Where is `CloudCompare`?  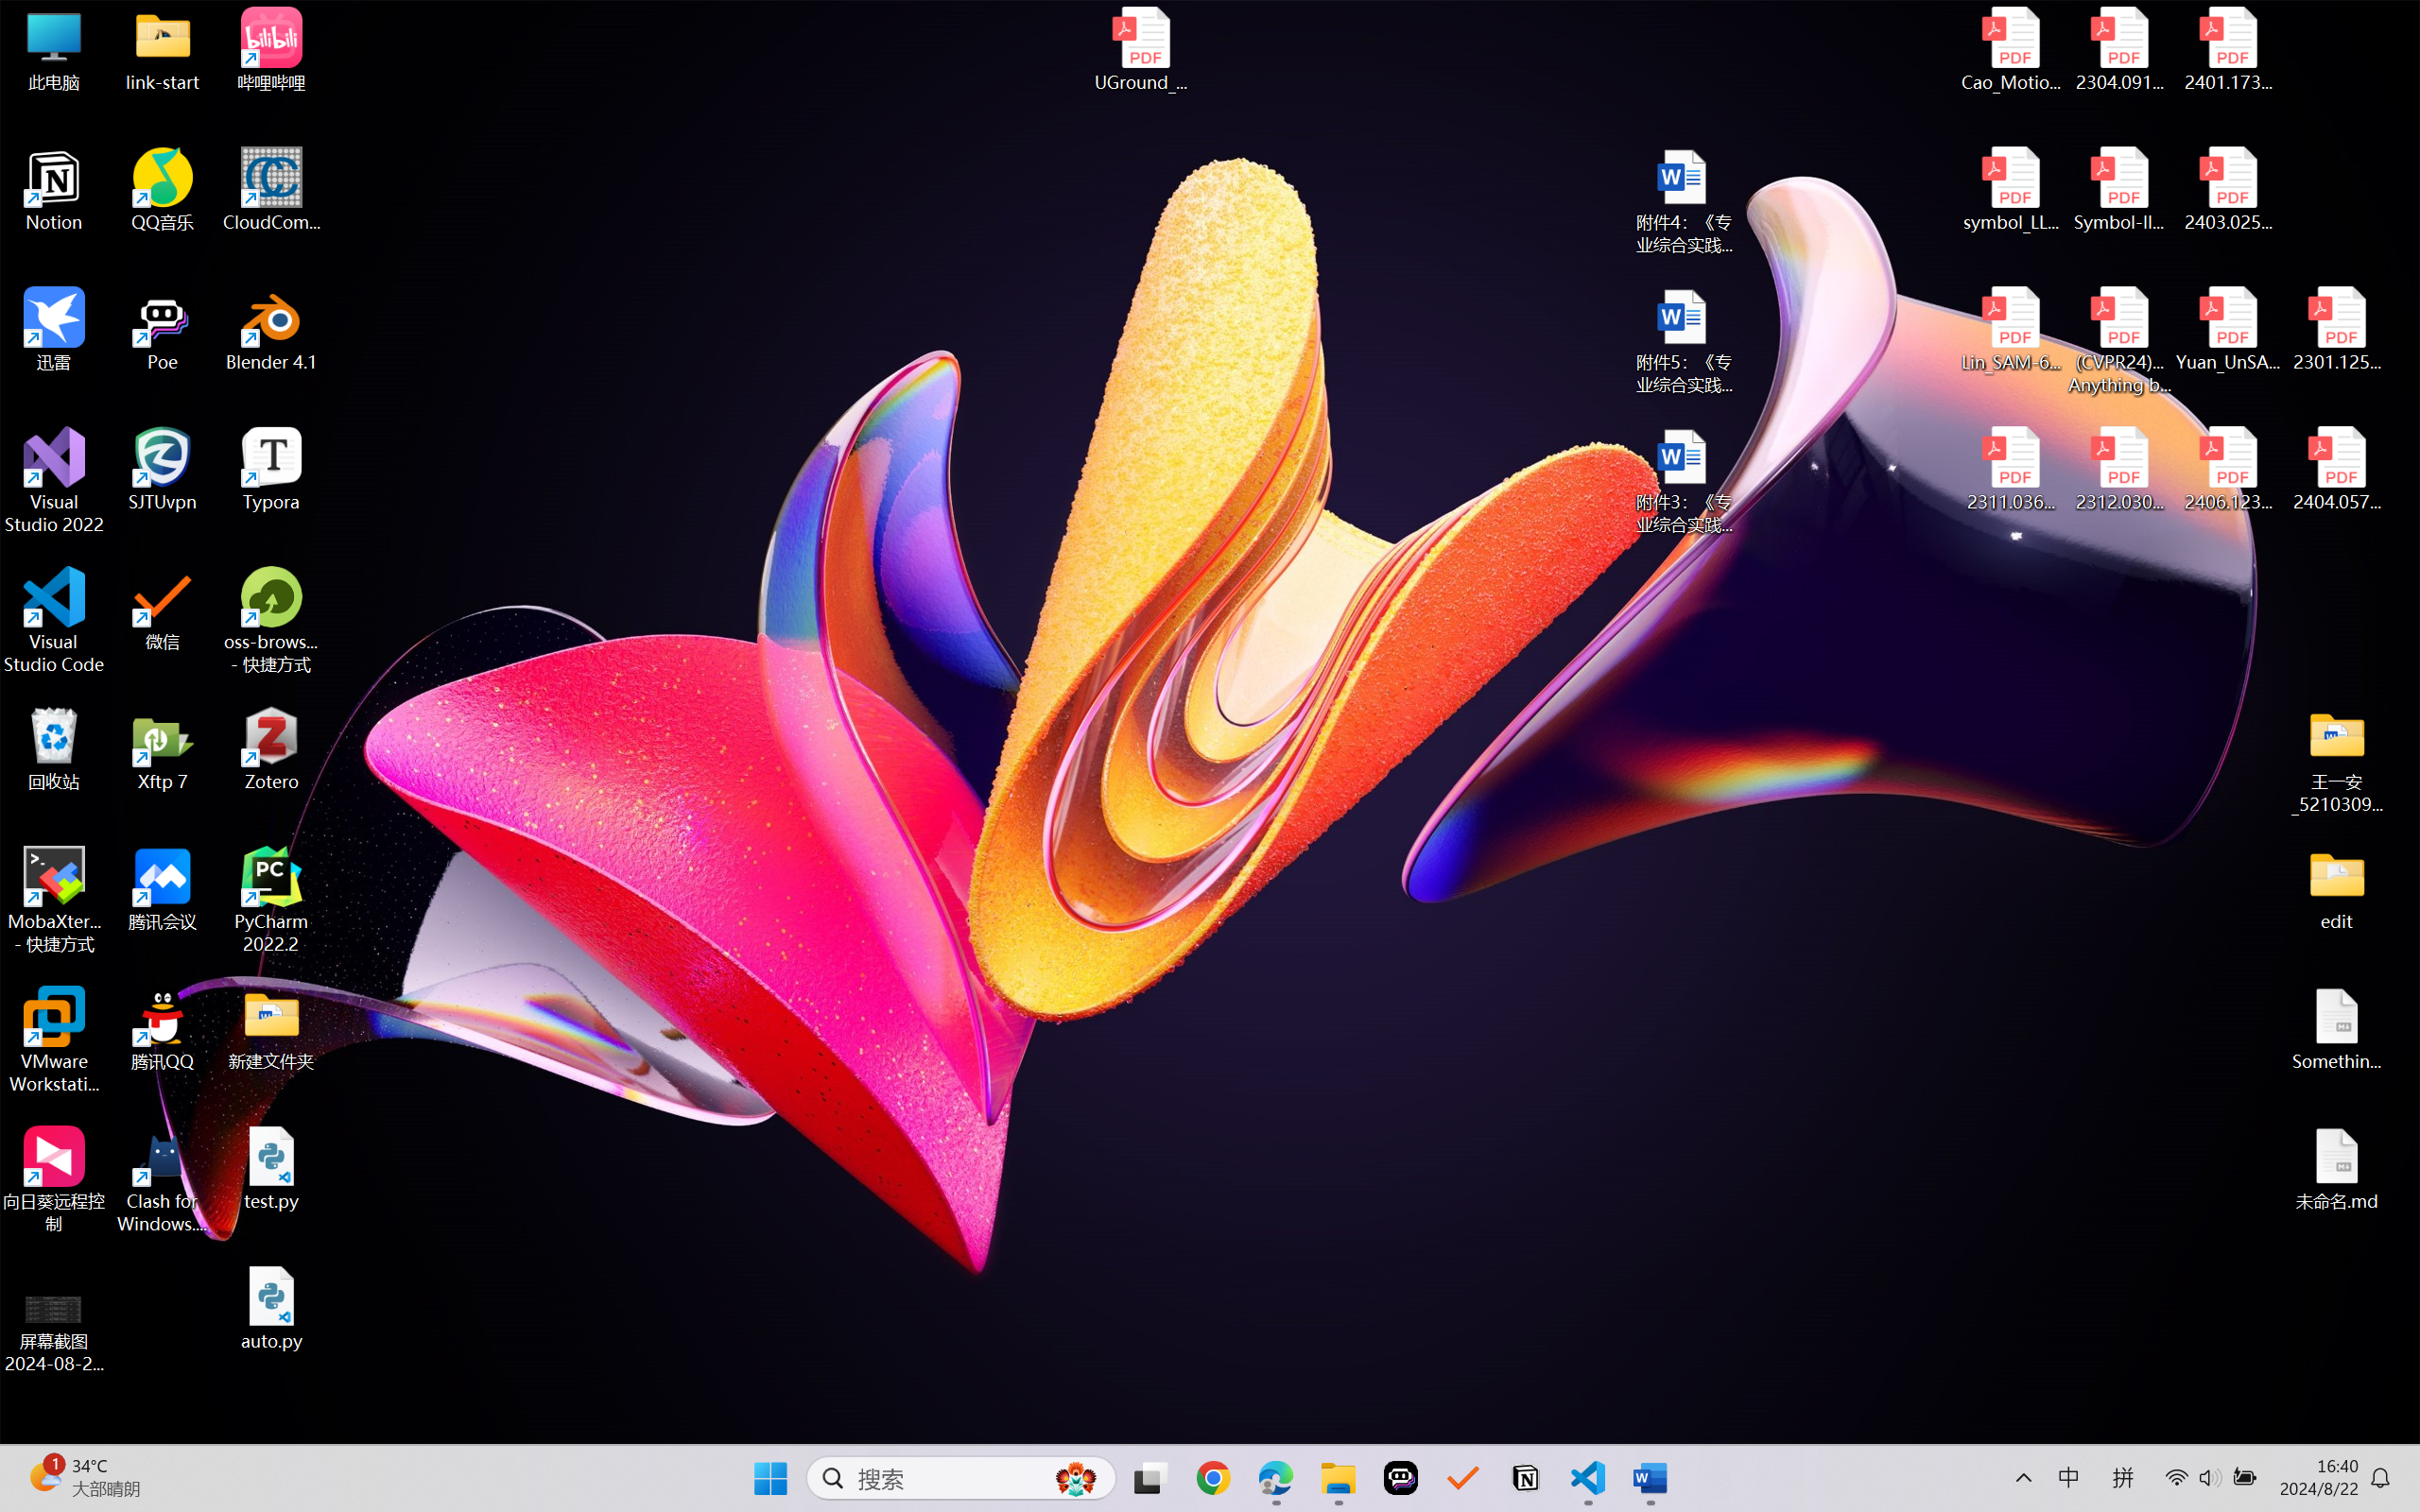 CloudCompare is located at coordinates (272, 190).